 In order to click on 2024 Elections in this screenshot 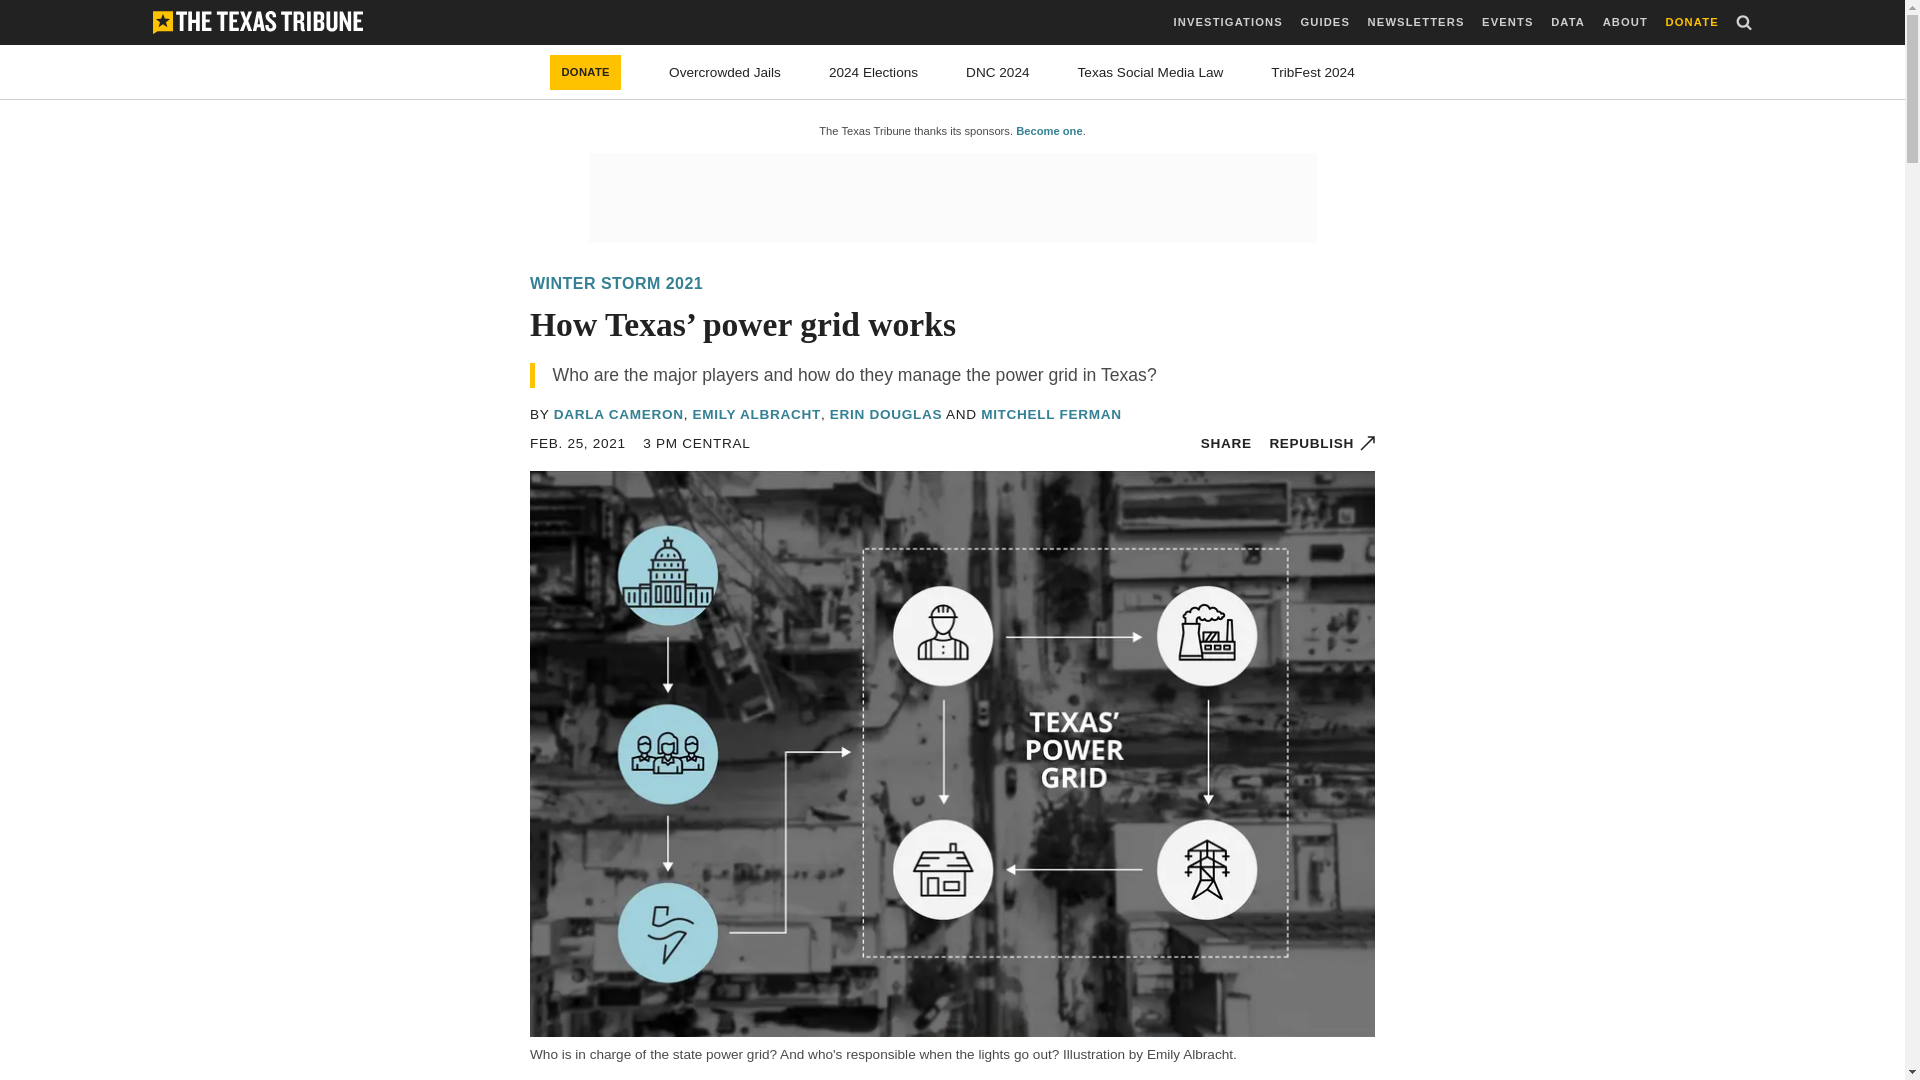, I will do `click(873, 72)`.